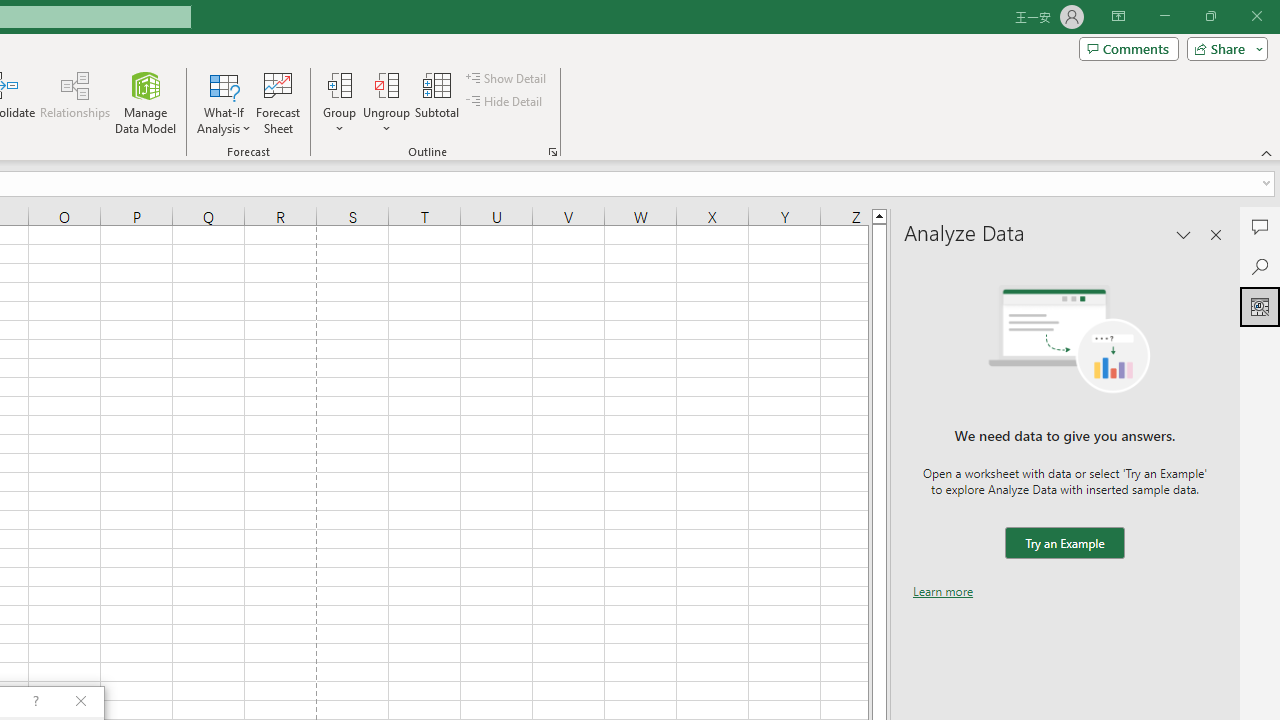  What do you see at coordinates (438, 102) in the screenshot?
I see `Subtotal` at bounding box center [438, 102].